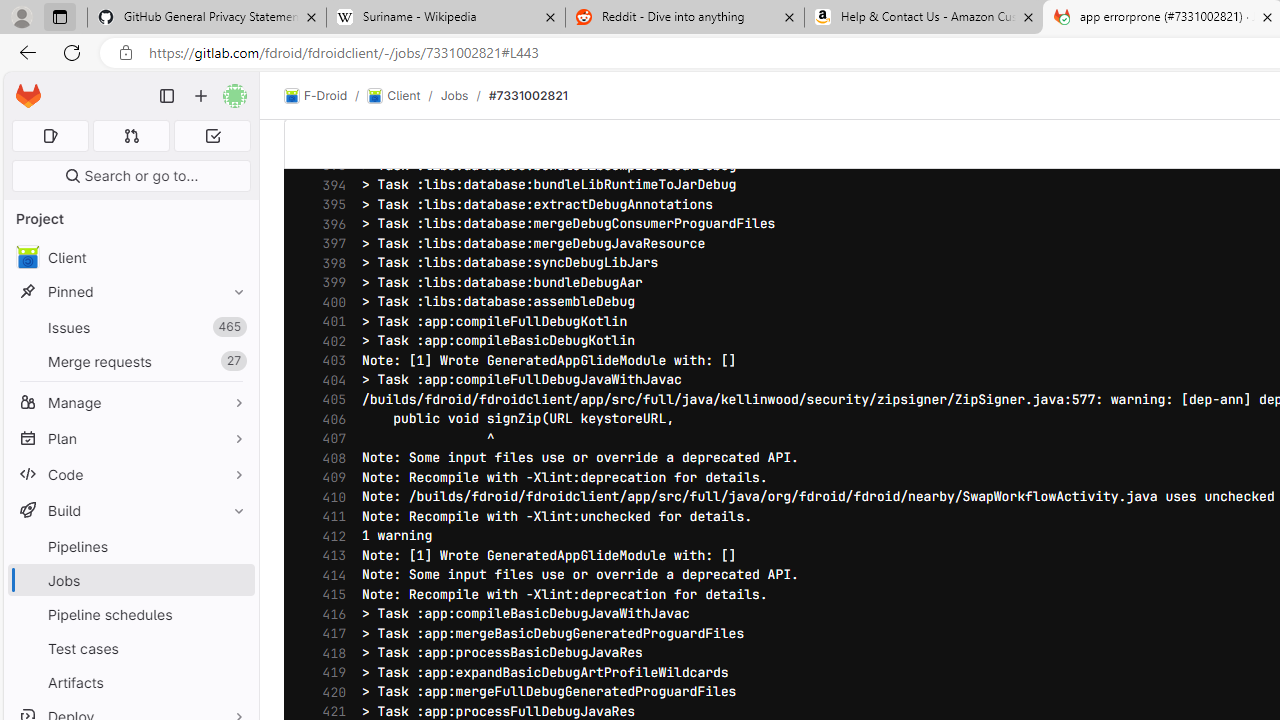  I want to click on 409, so click(329, 478).